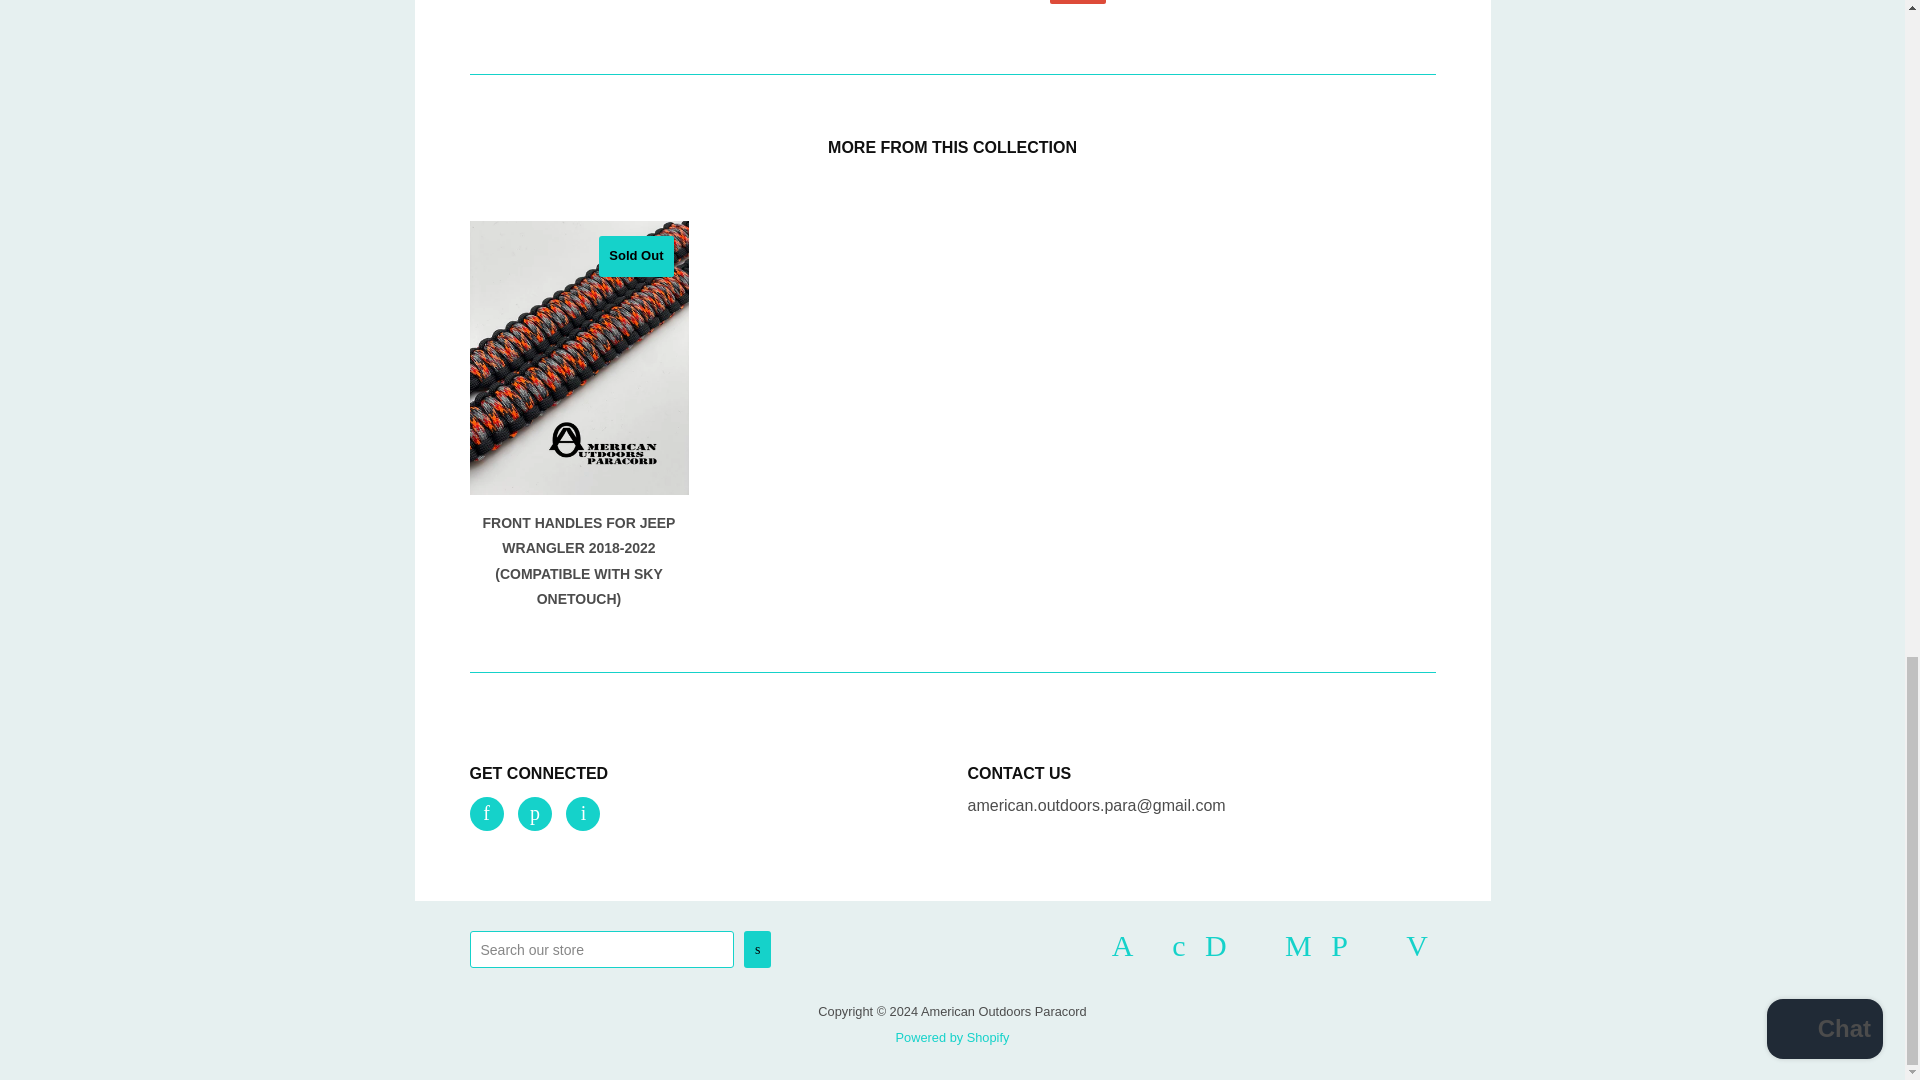  What do you see at coordinates (486, 814) in the screenshot?
I see `American Outdoors Paracord on Facebook` at bounding box center [486, 814].